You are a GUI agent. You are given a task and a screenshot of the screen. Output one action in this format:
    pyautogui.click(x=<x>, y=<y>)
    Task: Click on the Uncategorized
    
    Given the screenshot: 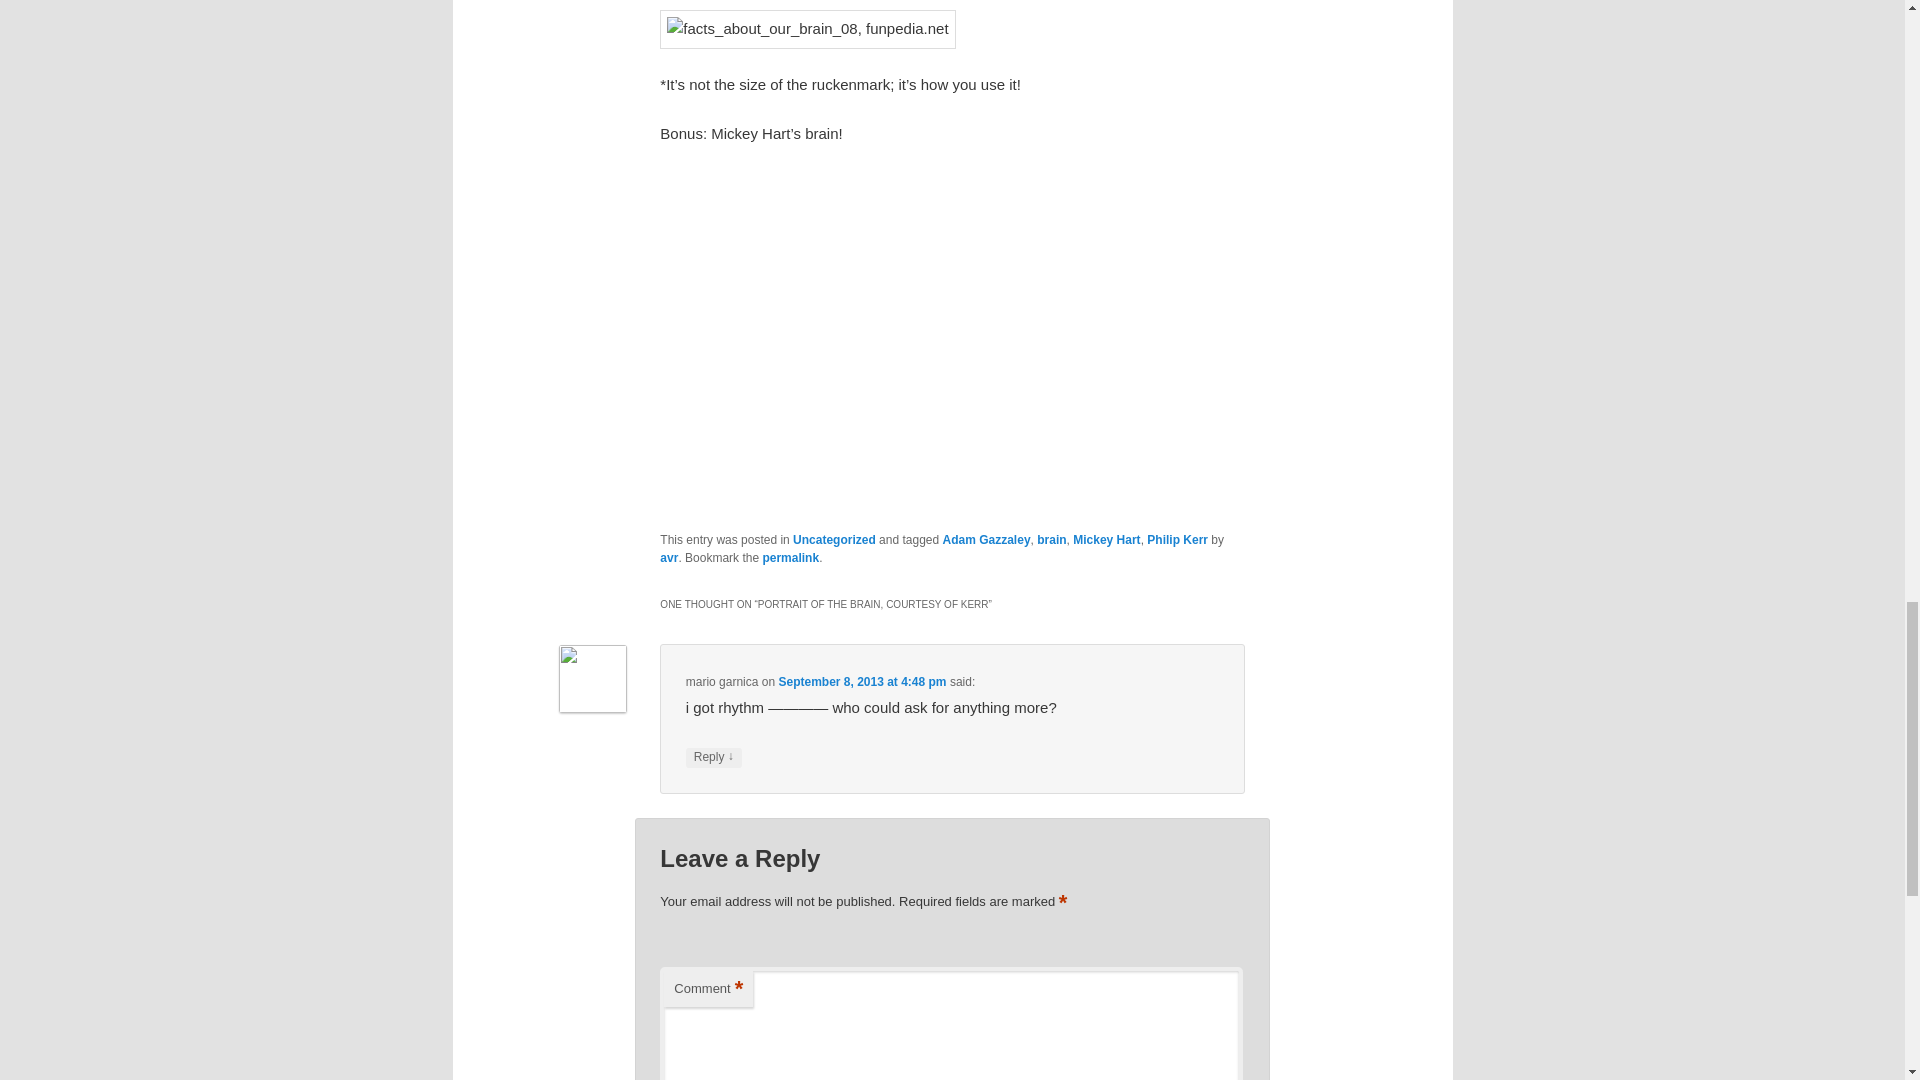 What is the action you would take?
    pyautogui.click(x=834, y=540)
    